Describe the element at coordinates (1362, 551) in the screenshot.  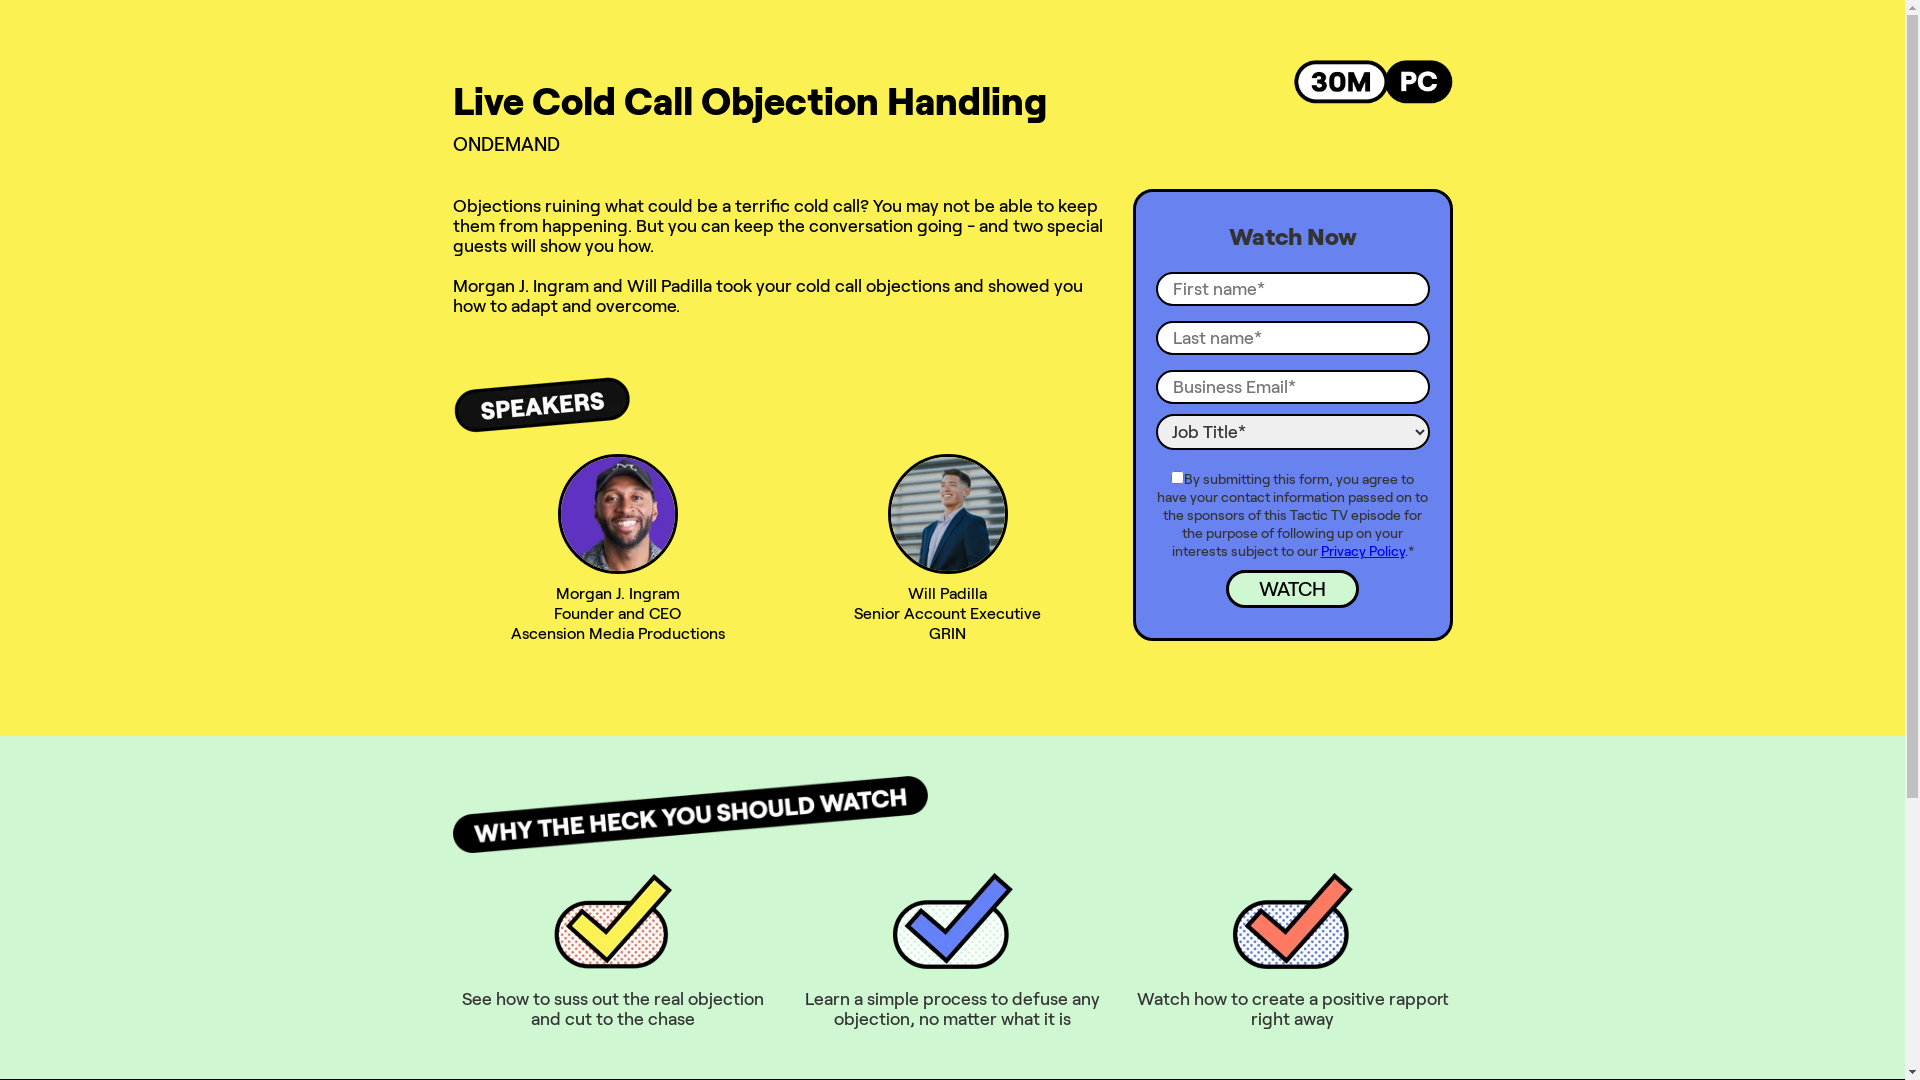
I see `Privacy Policy` at that location.